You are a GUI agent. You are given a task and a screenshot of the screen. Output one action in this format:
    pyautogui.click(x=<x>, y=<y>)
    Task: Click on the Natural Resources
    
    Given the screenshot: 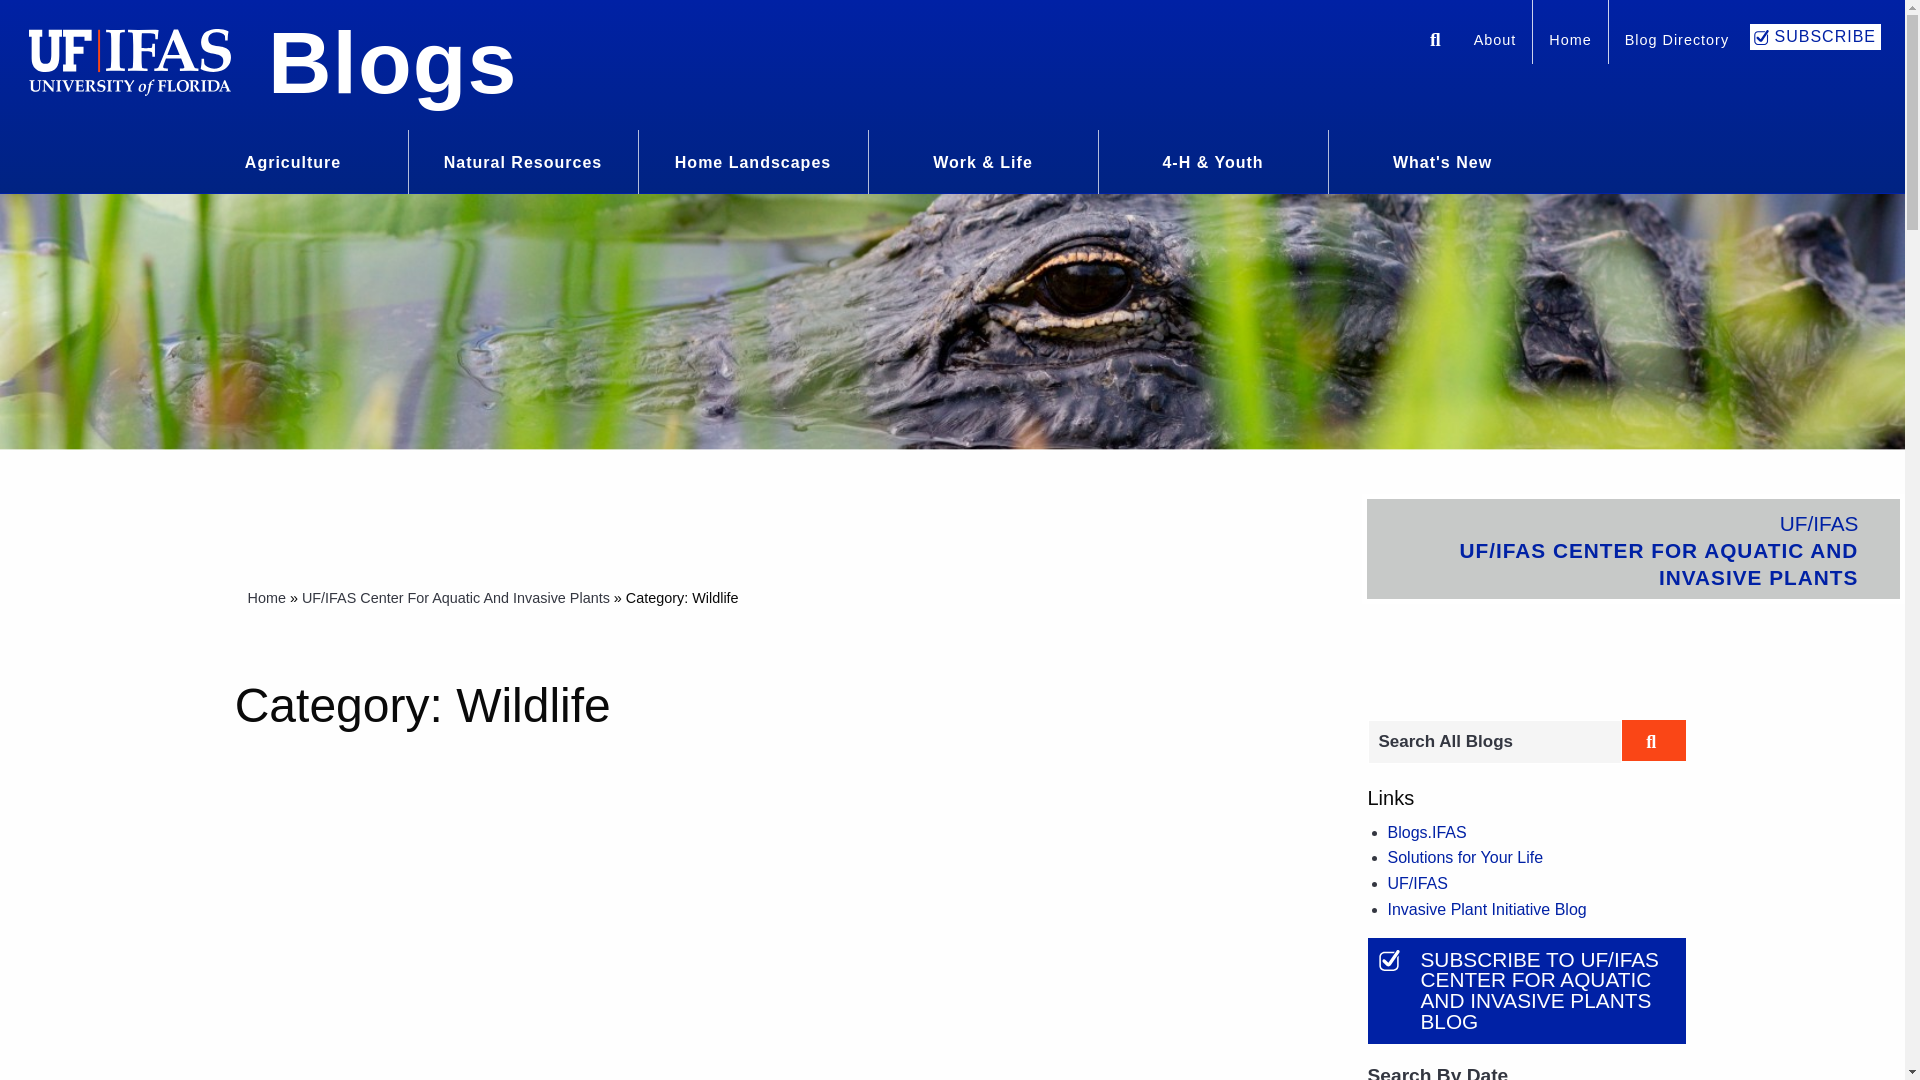 What is the action you would take?
    pyautogui.click(x=522, y=160)
    